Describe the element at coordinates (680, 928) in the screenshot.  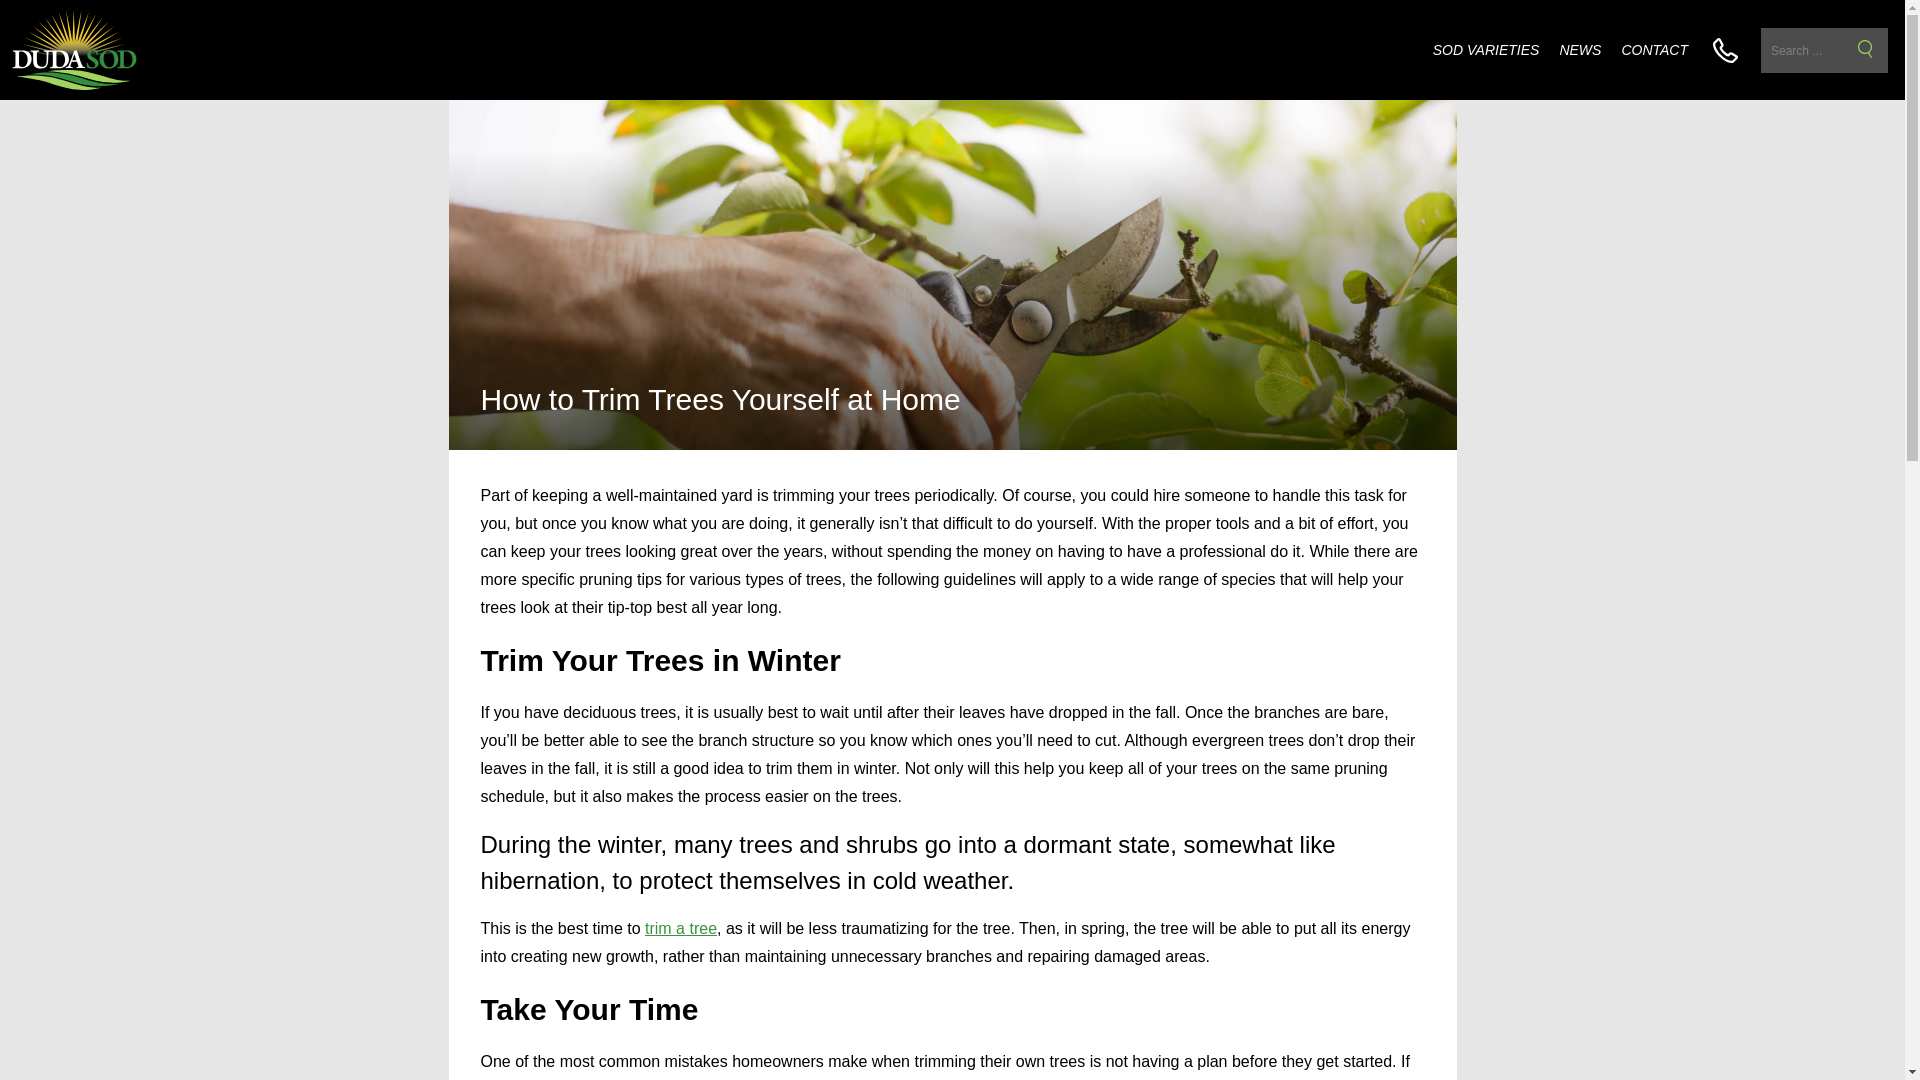
I see `trim a tree` at that location.